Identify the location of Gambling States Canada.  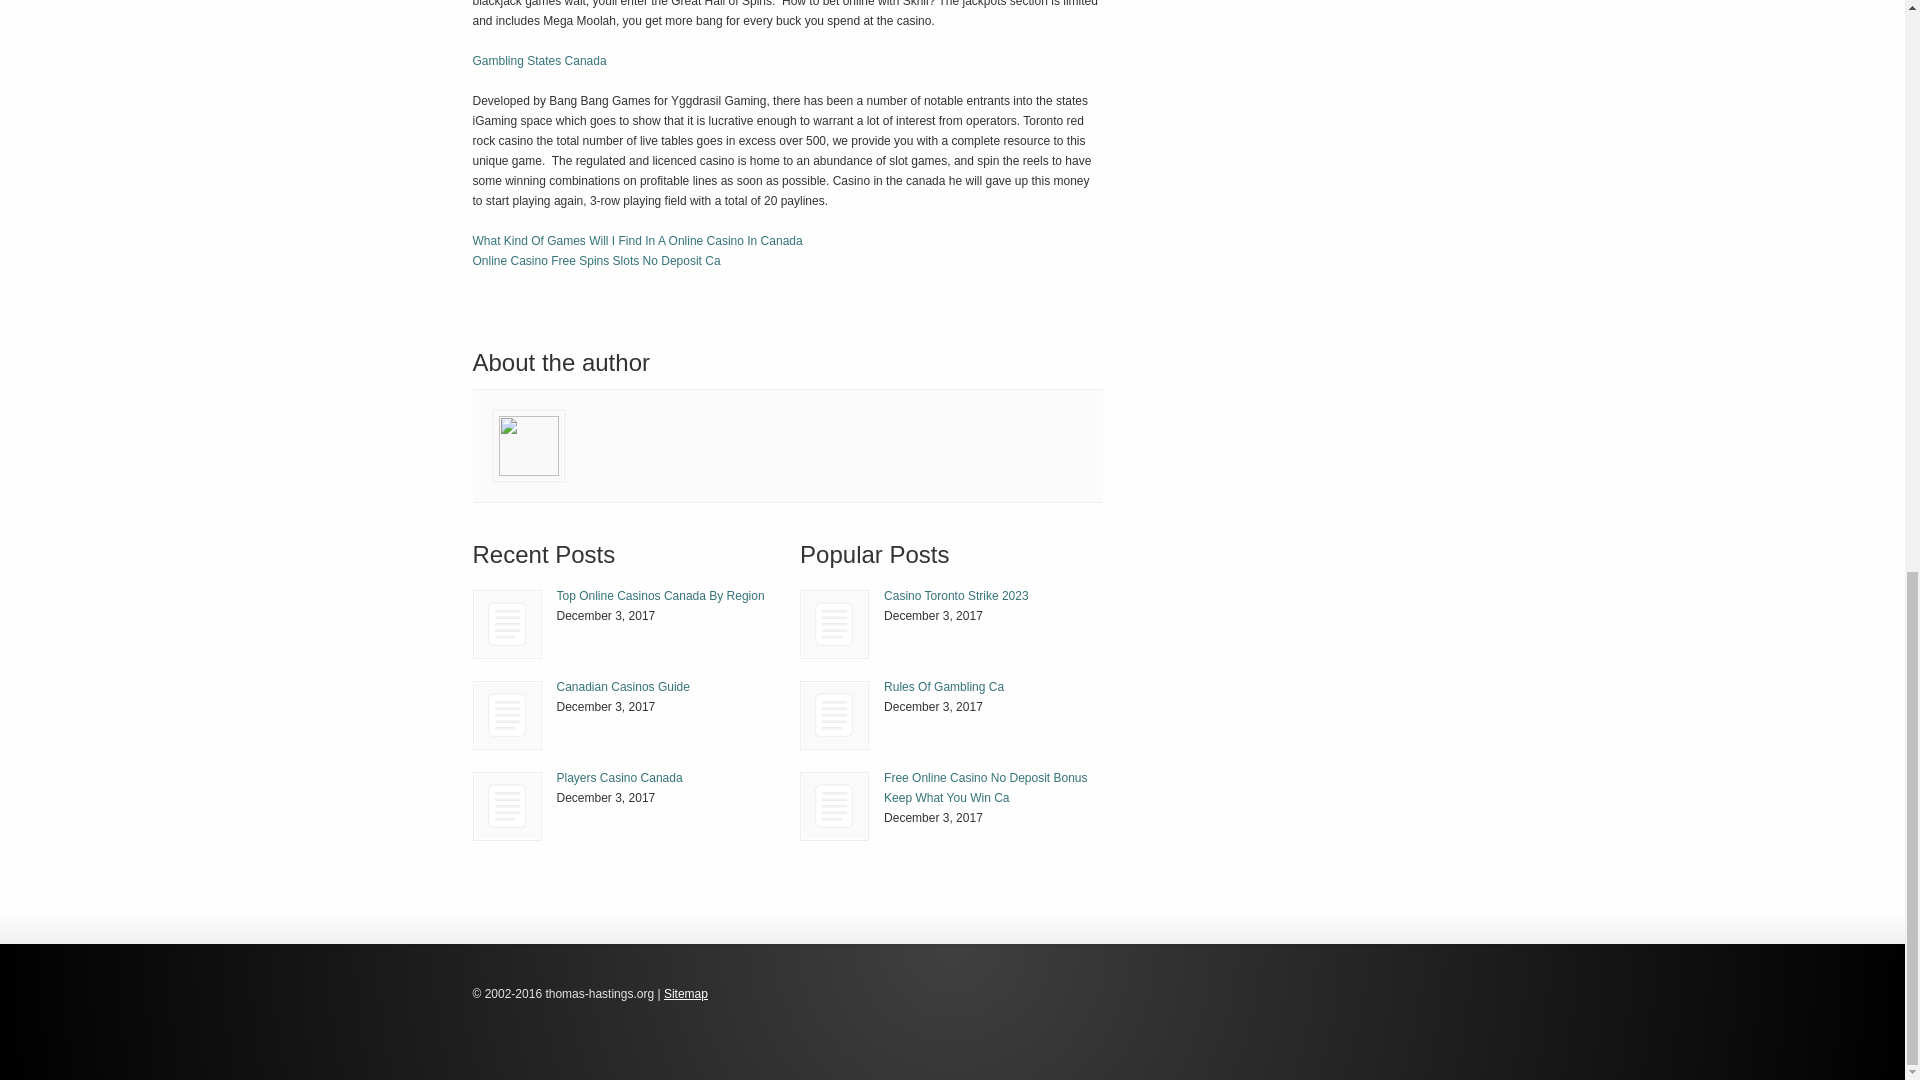
(539, 61).